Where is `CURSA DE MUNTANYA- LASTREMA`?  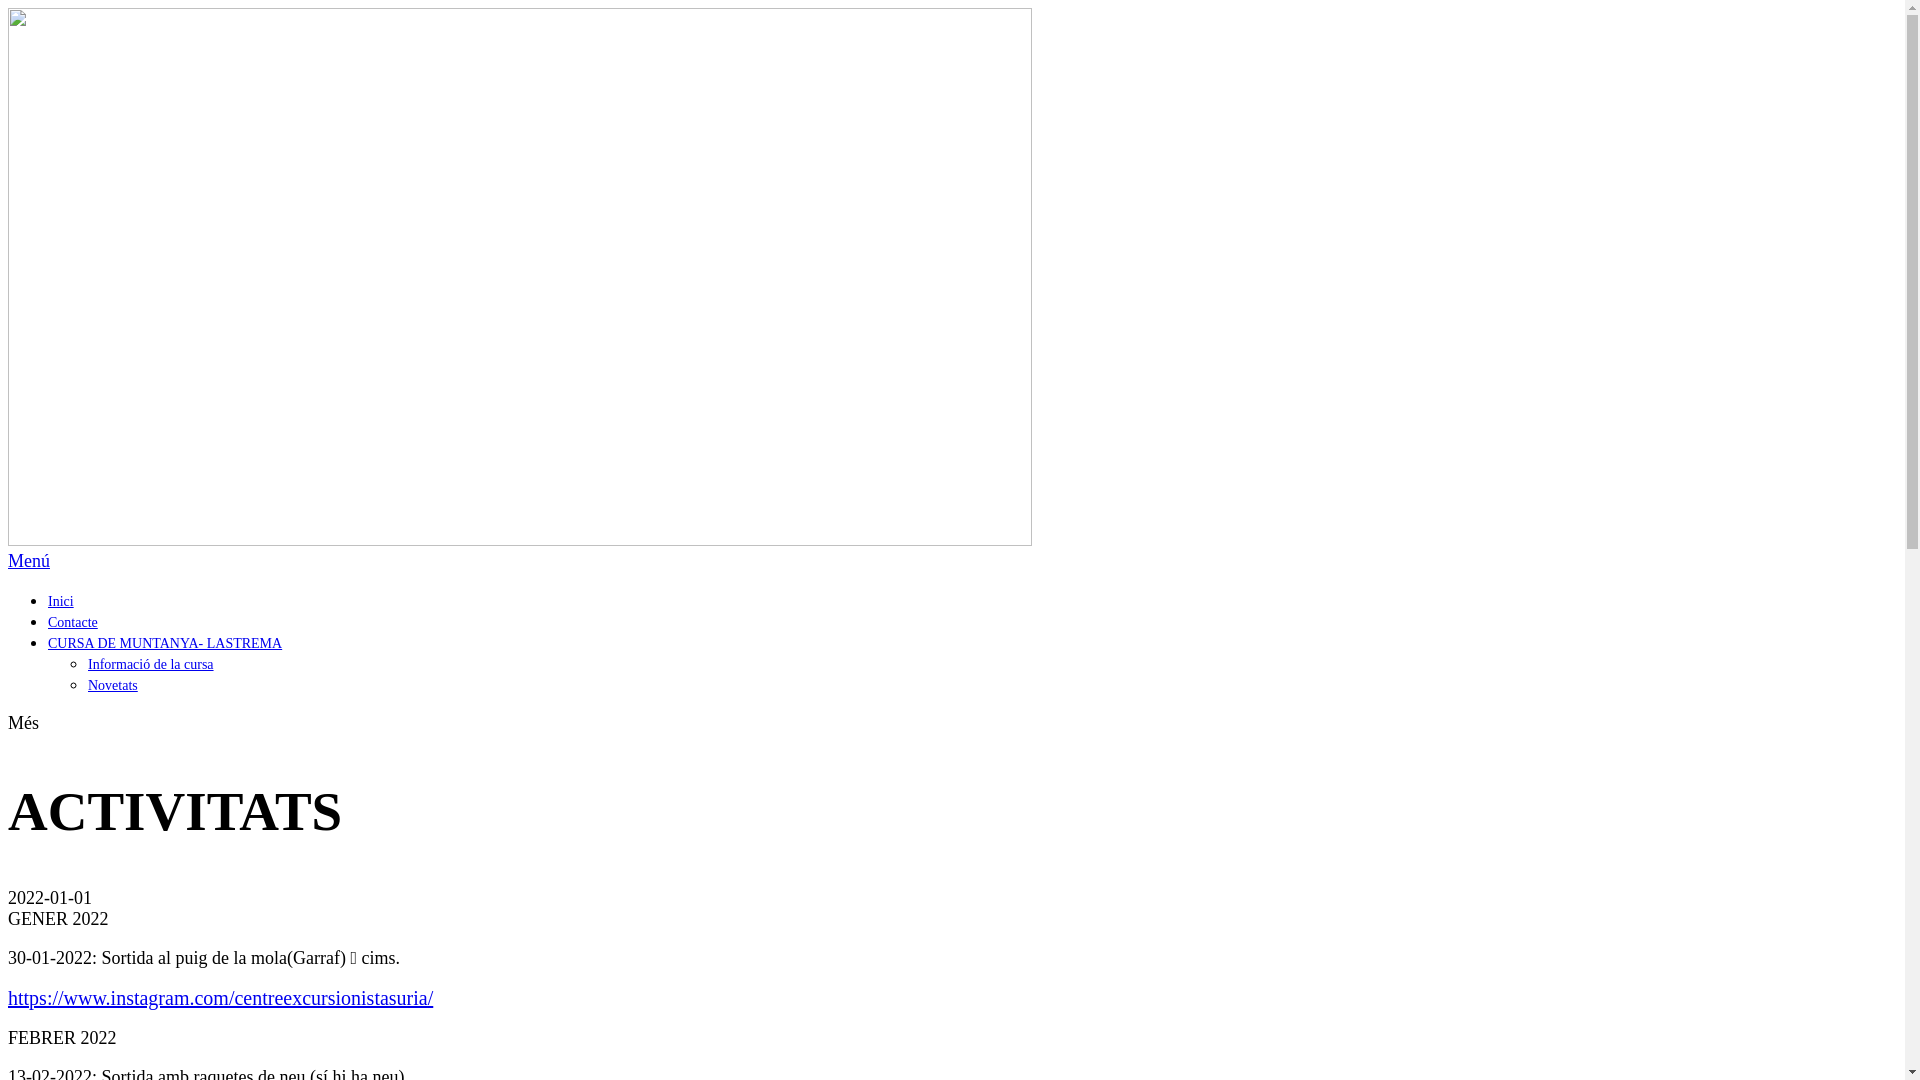
CURSA DE MUNTANYA- LASTREMA is located at coordinates (165, 644).